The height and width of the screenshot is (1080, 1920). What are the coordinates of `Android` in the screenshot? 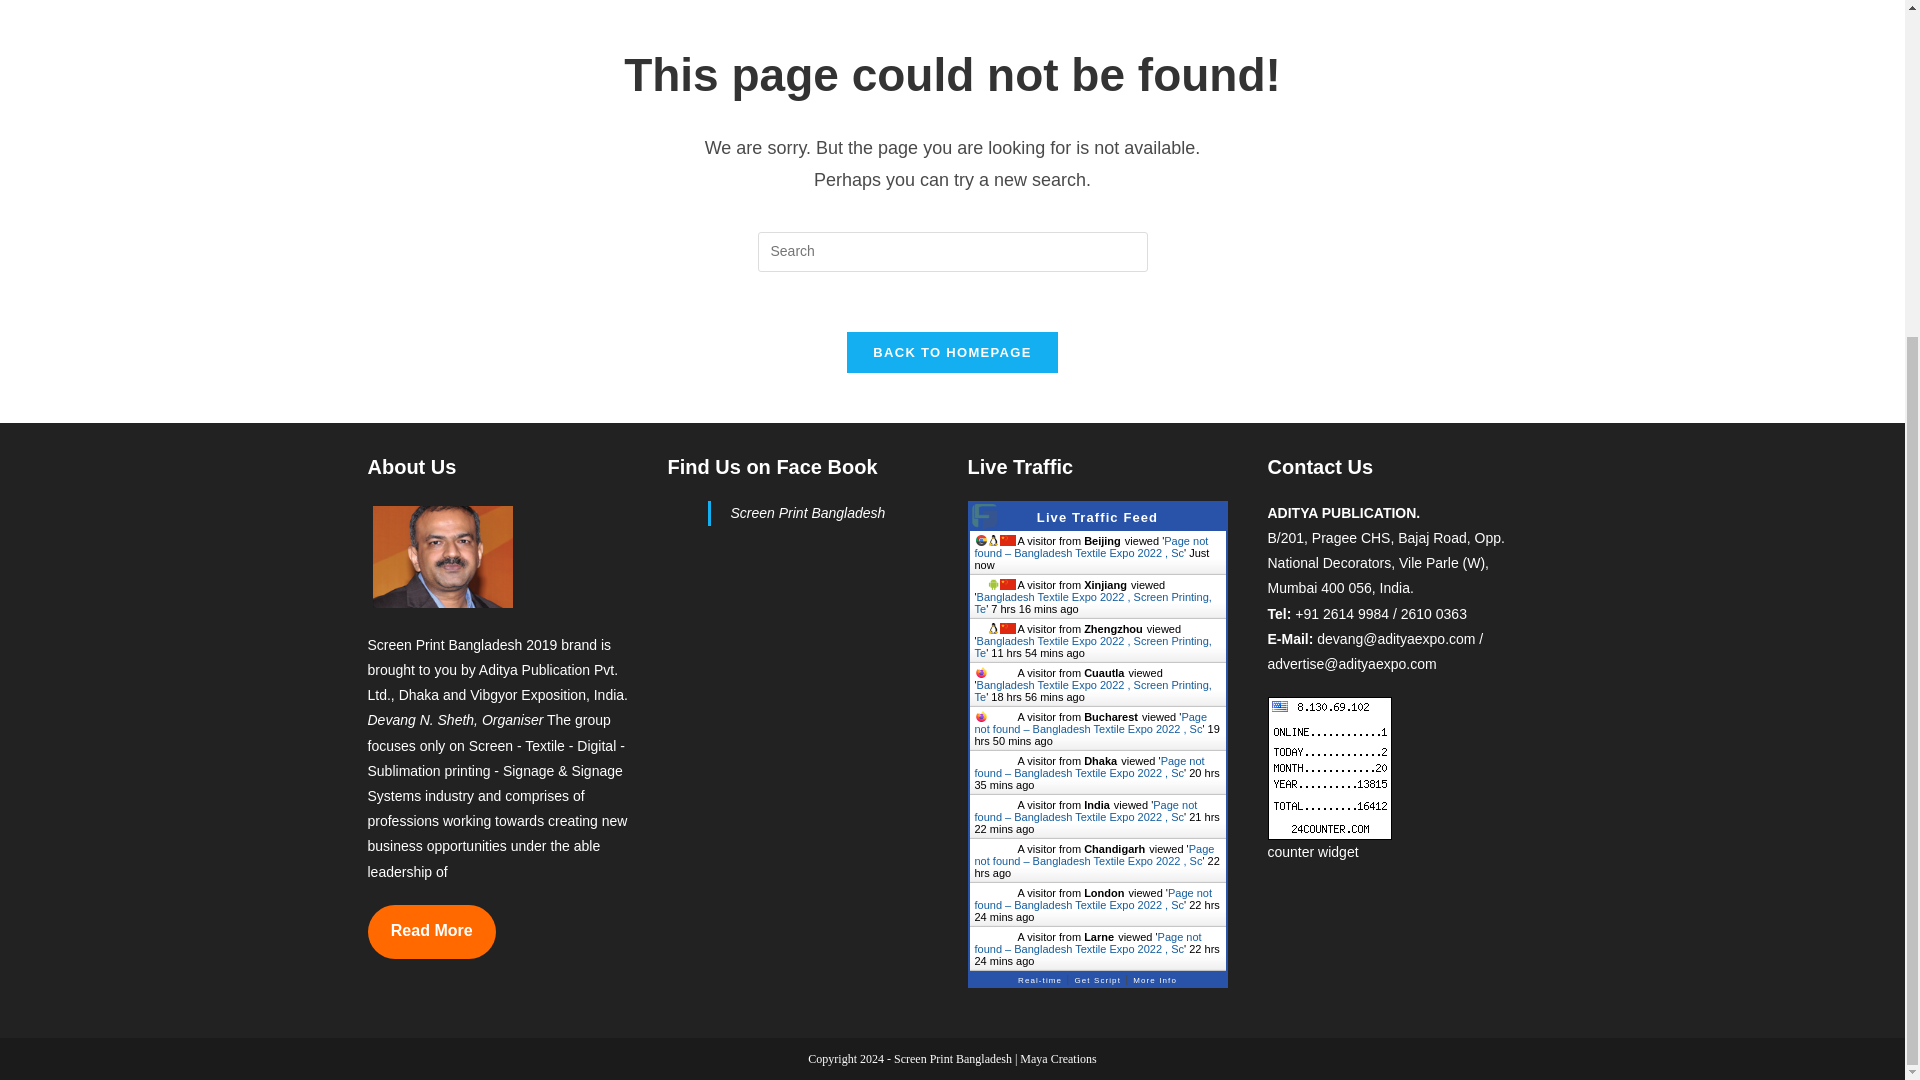 It's located at (993, 584).